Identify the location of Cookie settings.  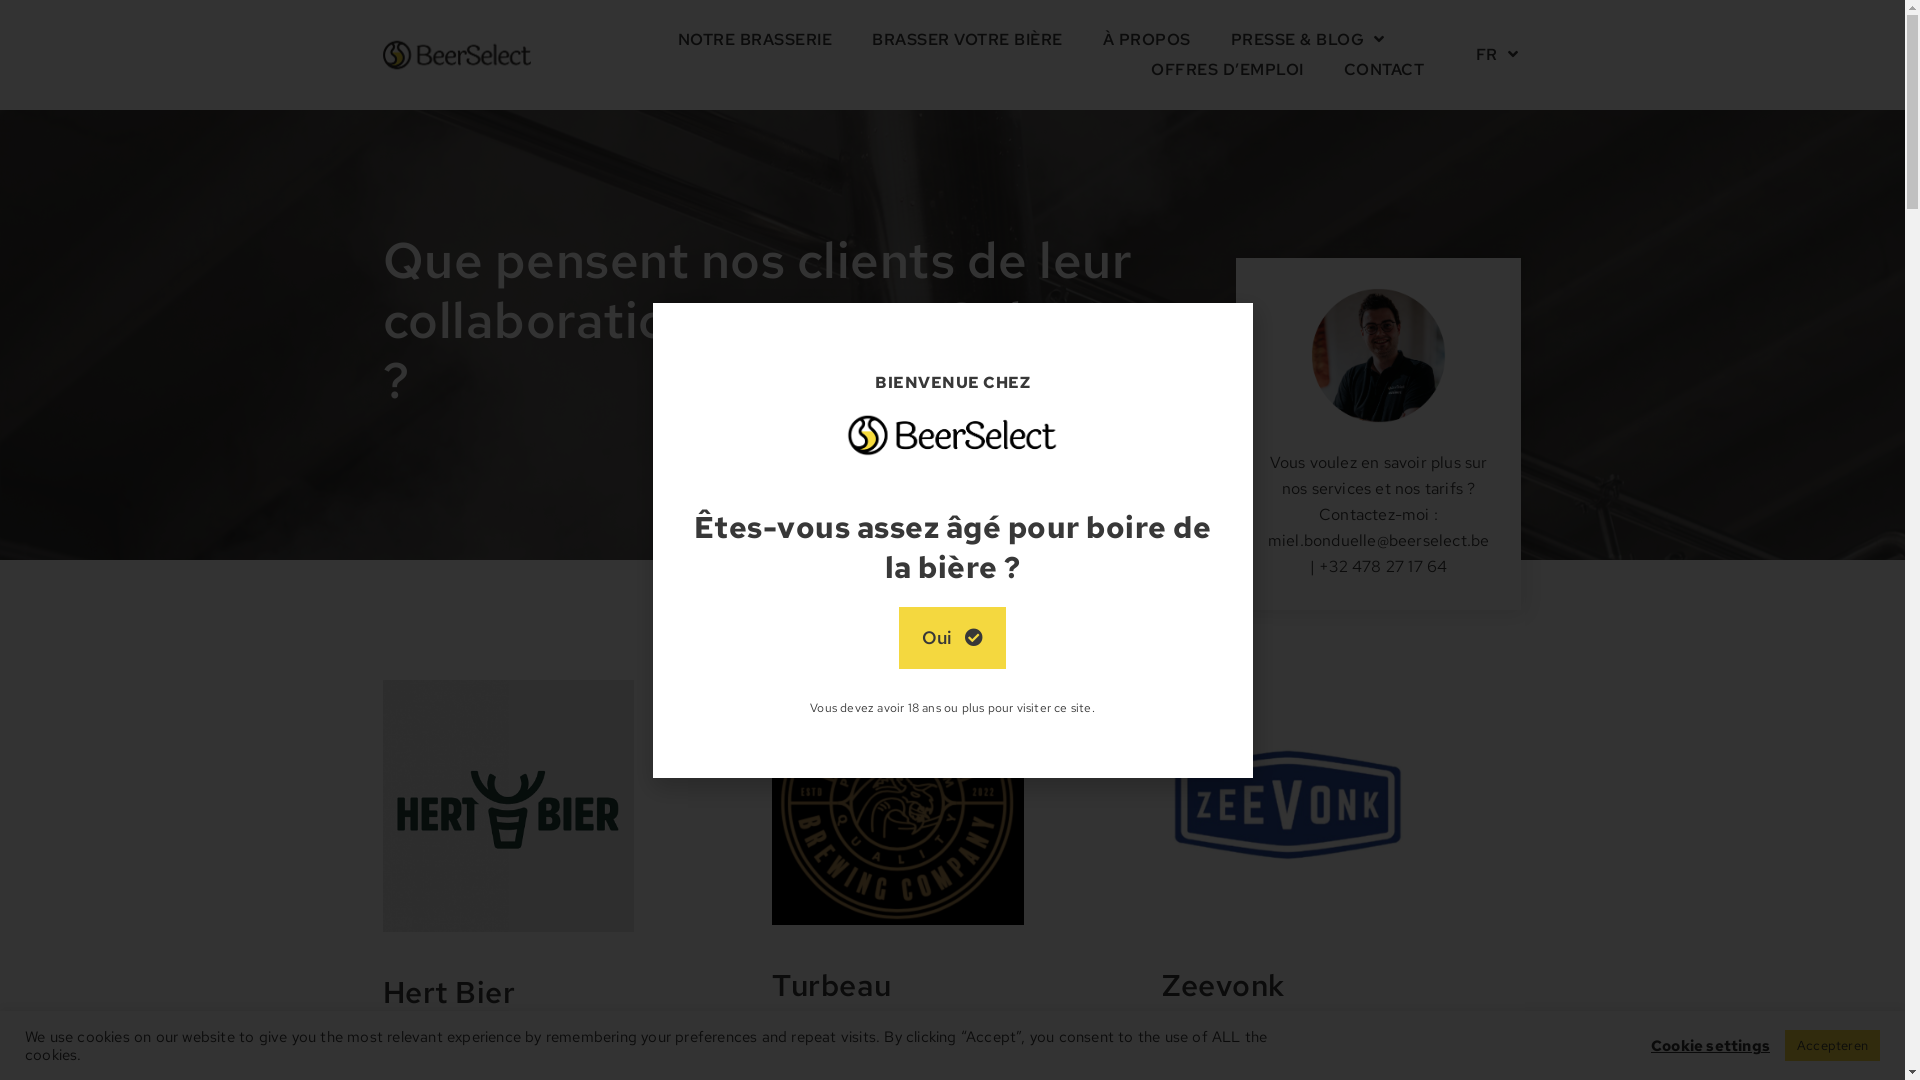
(1710, 1045).